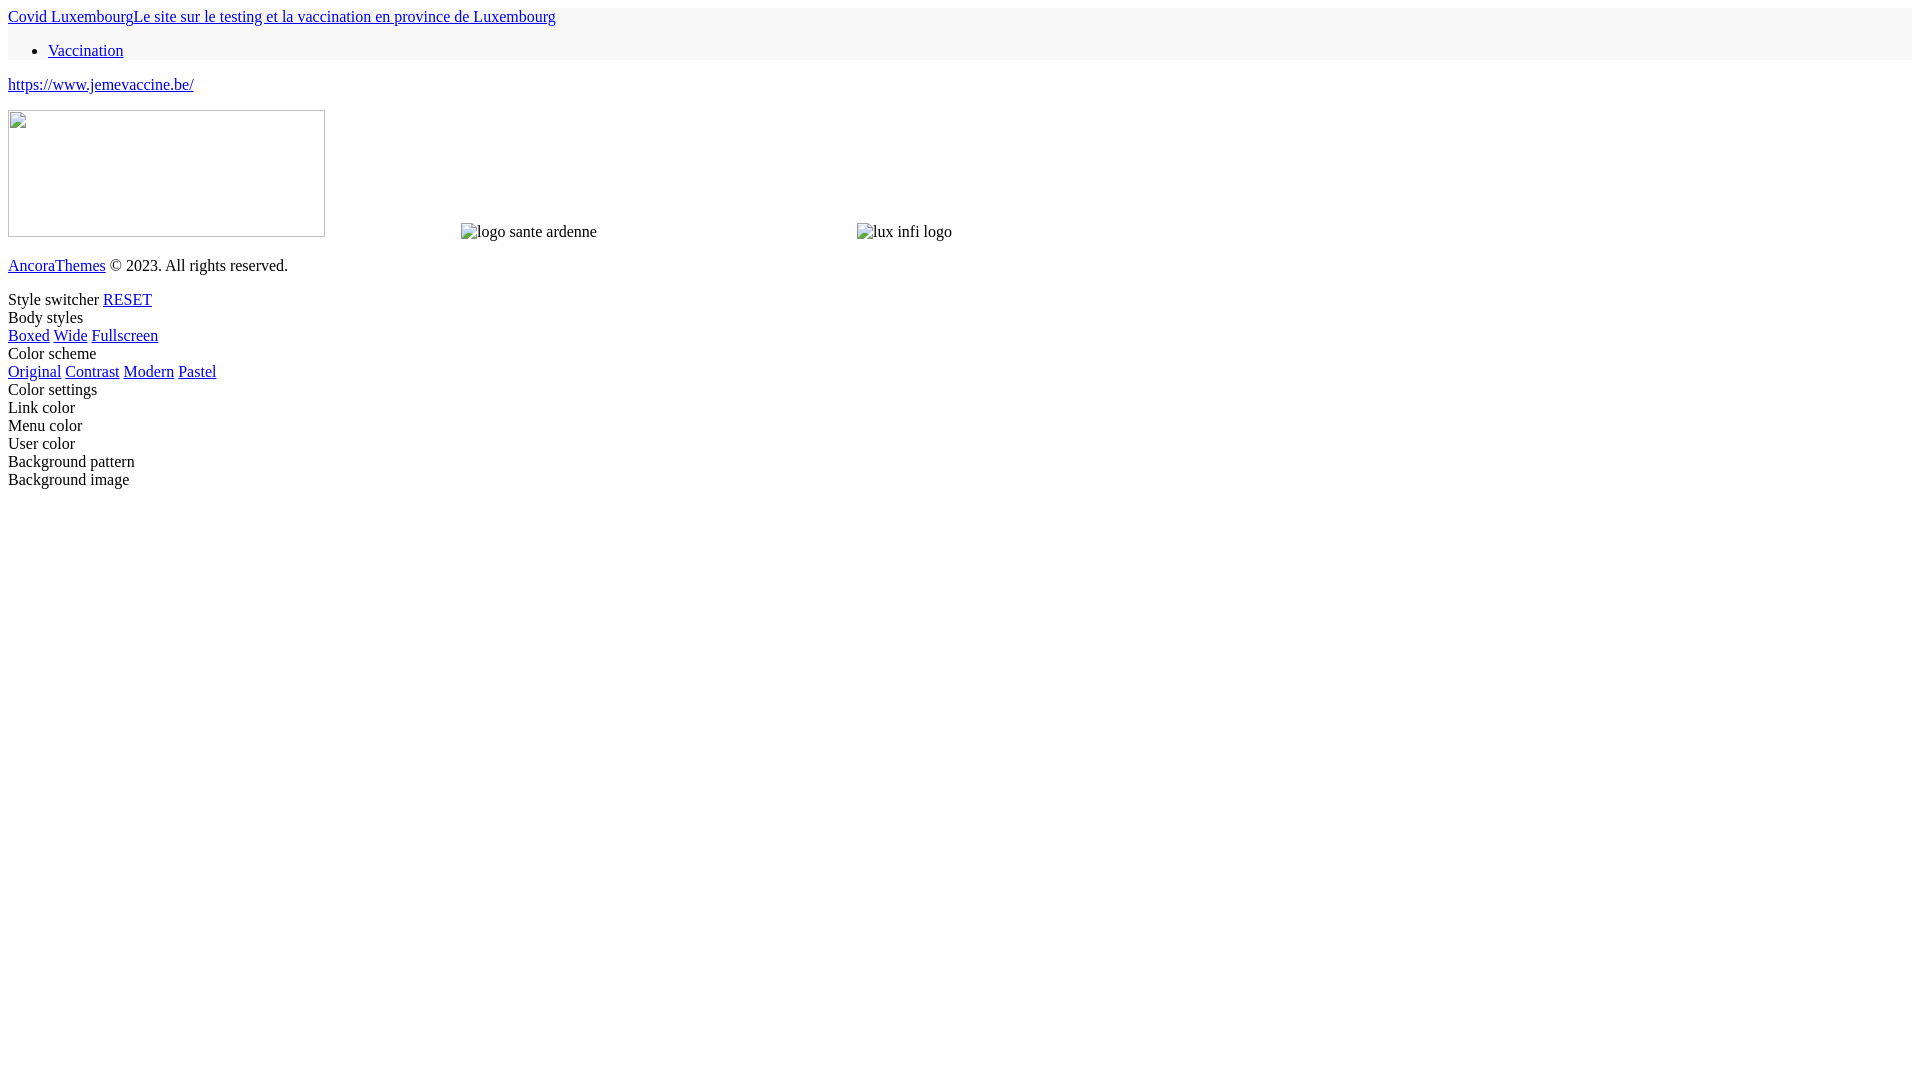  Describe the element at coordinates (128, 300) in the screenshot. I see `RESET` at that location.